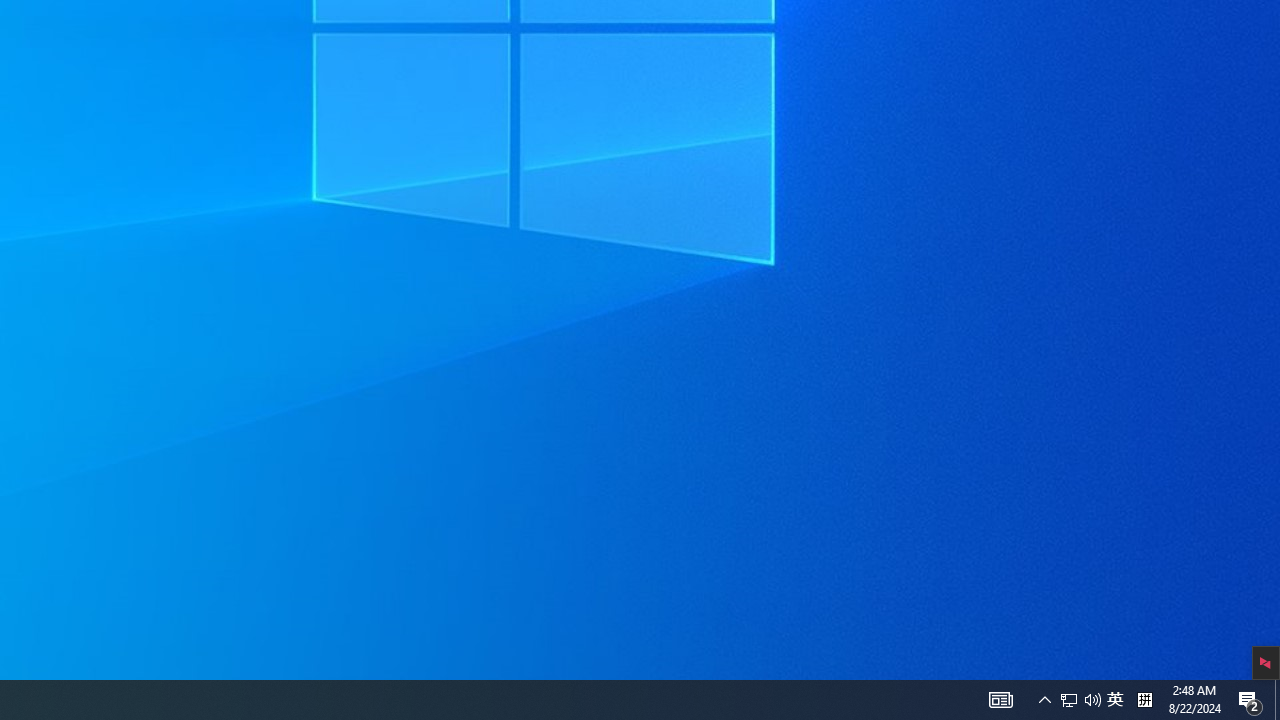 This screenshot has width=1280, height=720. What do you see at coordinates (1069, 700) in the screenshot?
I see `AutomationID: 4105` at bounding box center [1069, 700].